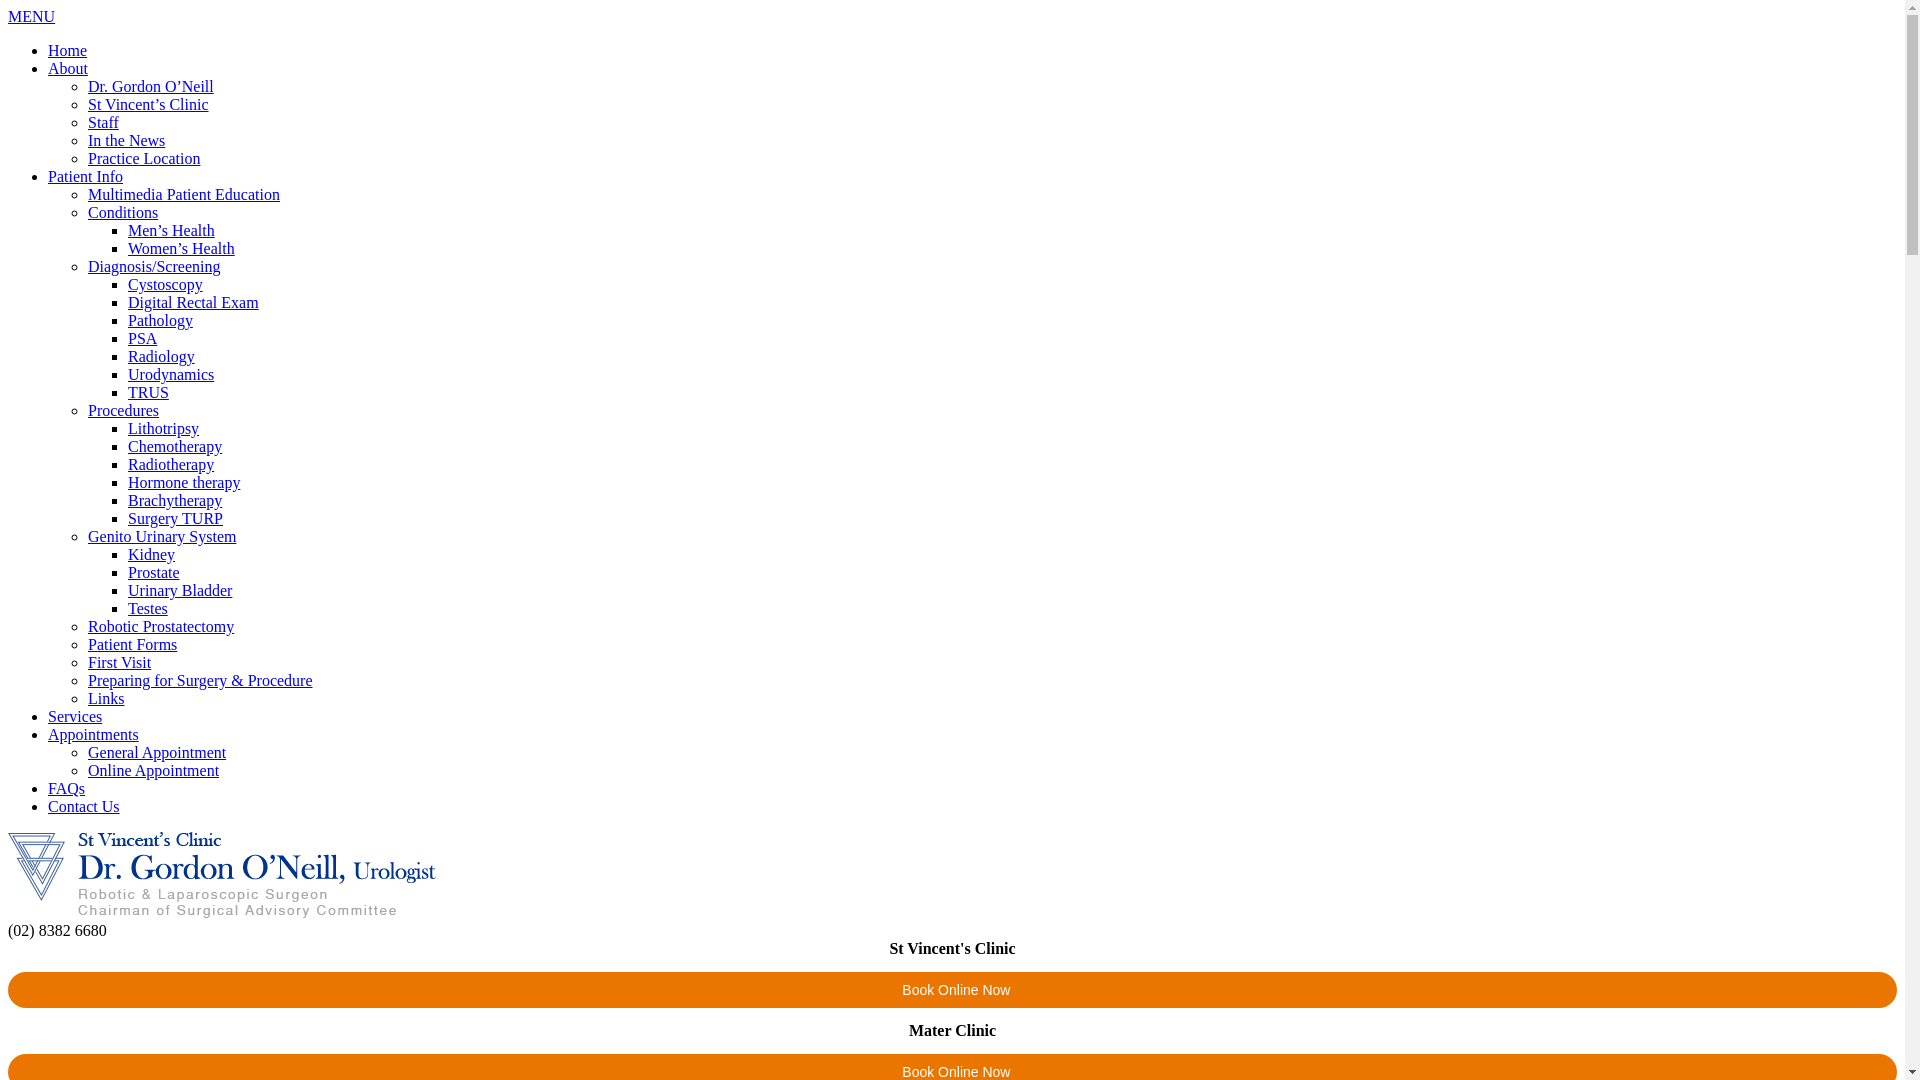  I want to click on Multimedia Patient Education, so click(184, 194).